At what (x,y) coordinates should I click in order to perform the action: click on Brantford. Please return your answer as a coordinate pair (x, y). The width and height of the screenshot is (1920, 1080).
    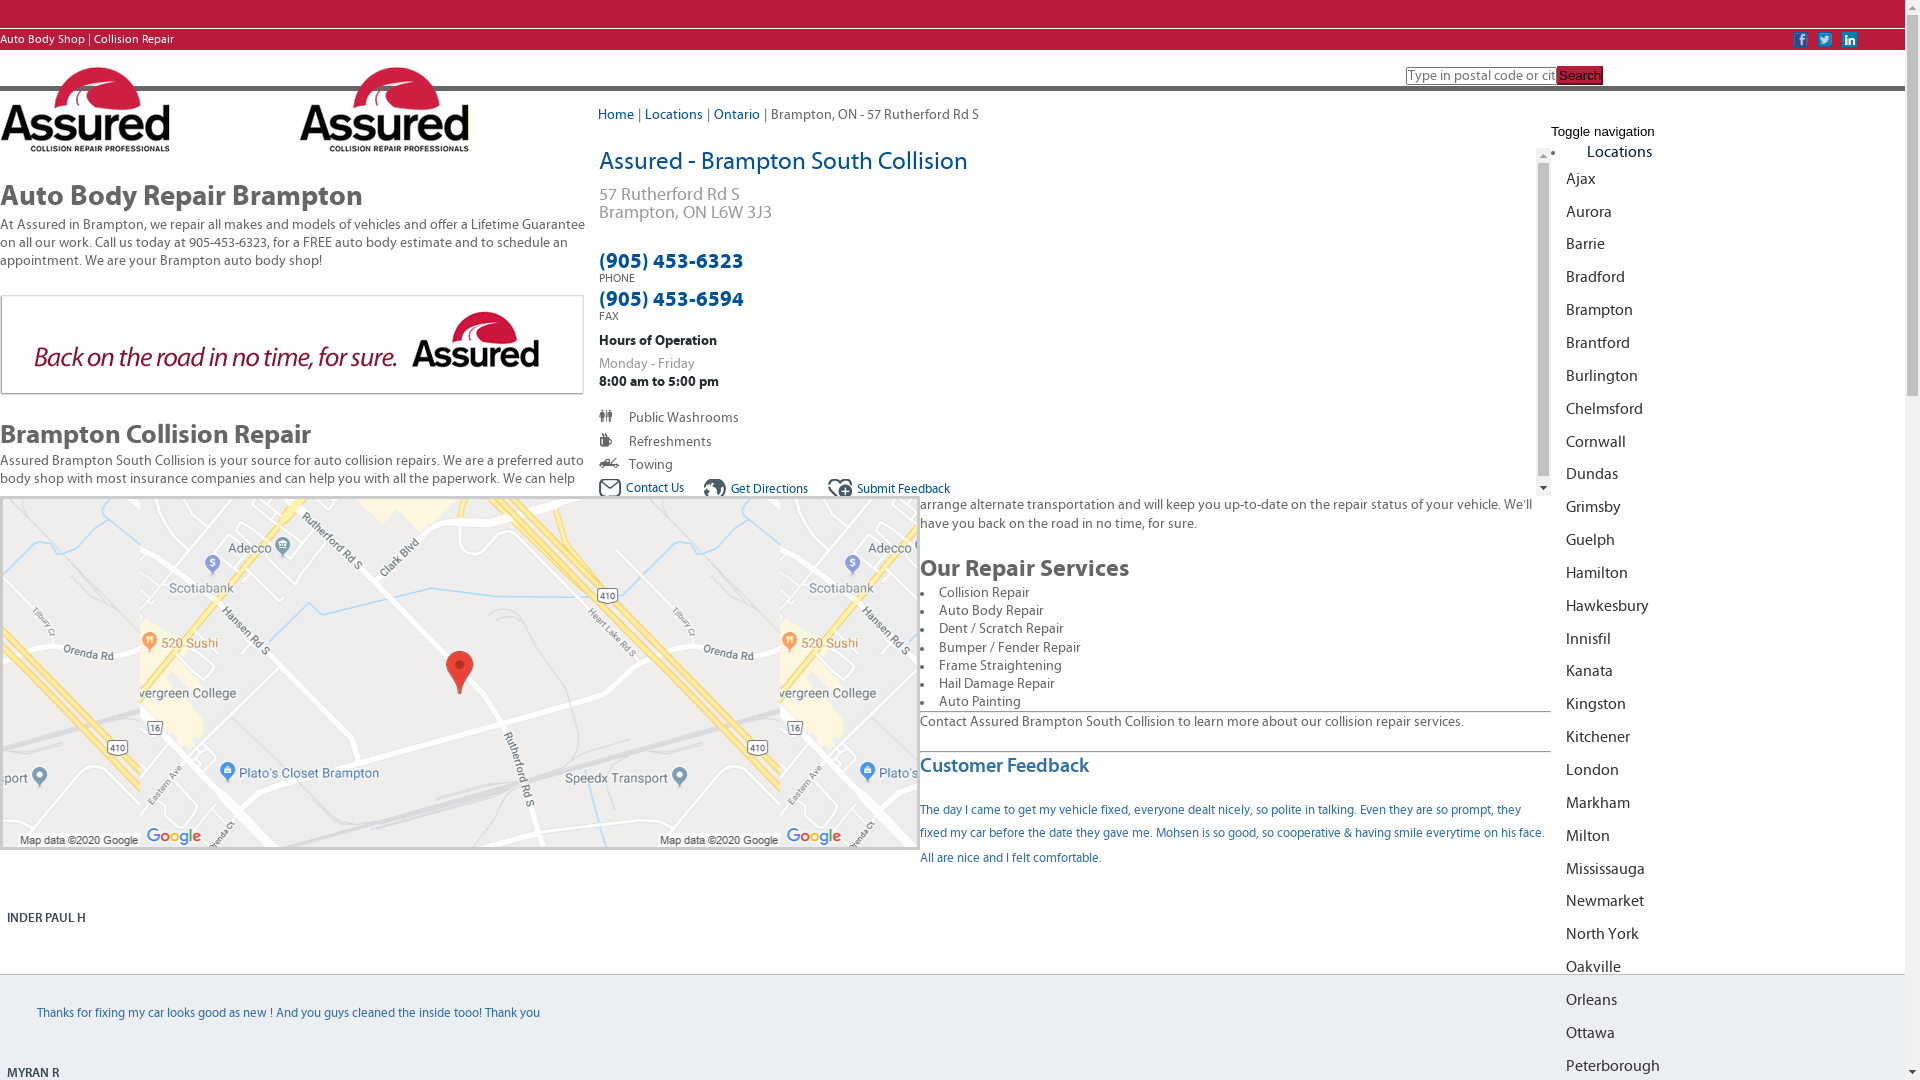
    Looking at the image, I should click on (1728, 344).